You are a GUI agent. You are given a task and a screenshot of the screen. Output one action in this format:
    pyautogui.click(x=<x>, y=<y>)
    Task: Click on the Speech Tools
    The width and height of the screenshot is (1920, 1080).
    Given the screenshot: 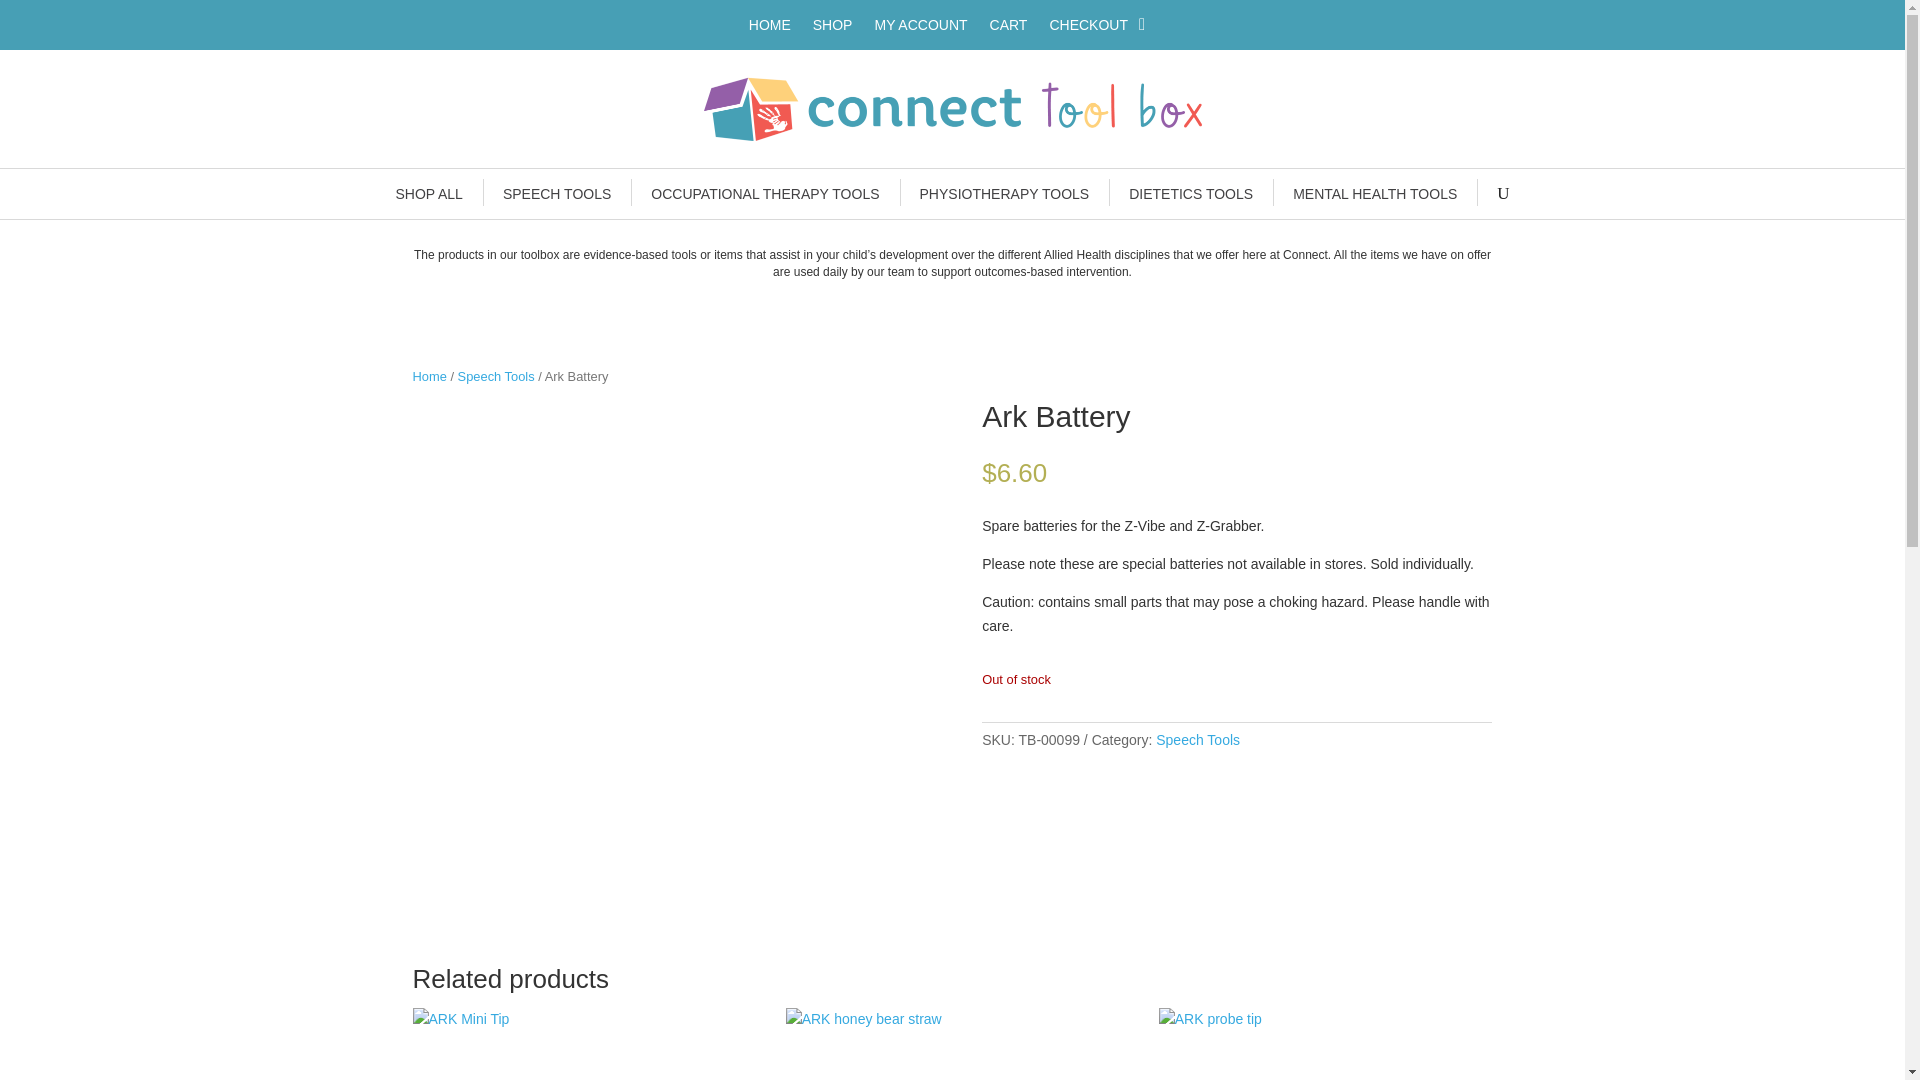 What is the action you would take?
    pyautogui.click(x=496, y=376)
    